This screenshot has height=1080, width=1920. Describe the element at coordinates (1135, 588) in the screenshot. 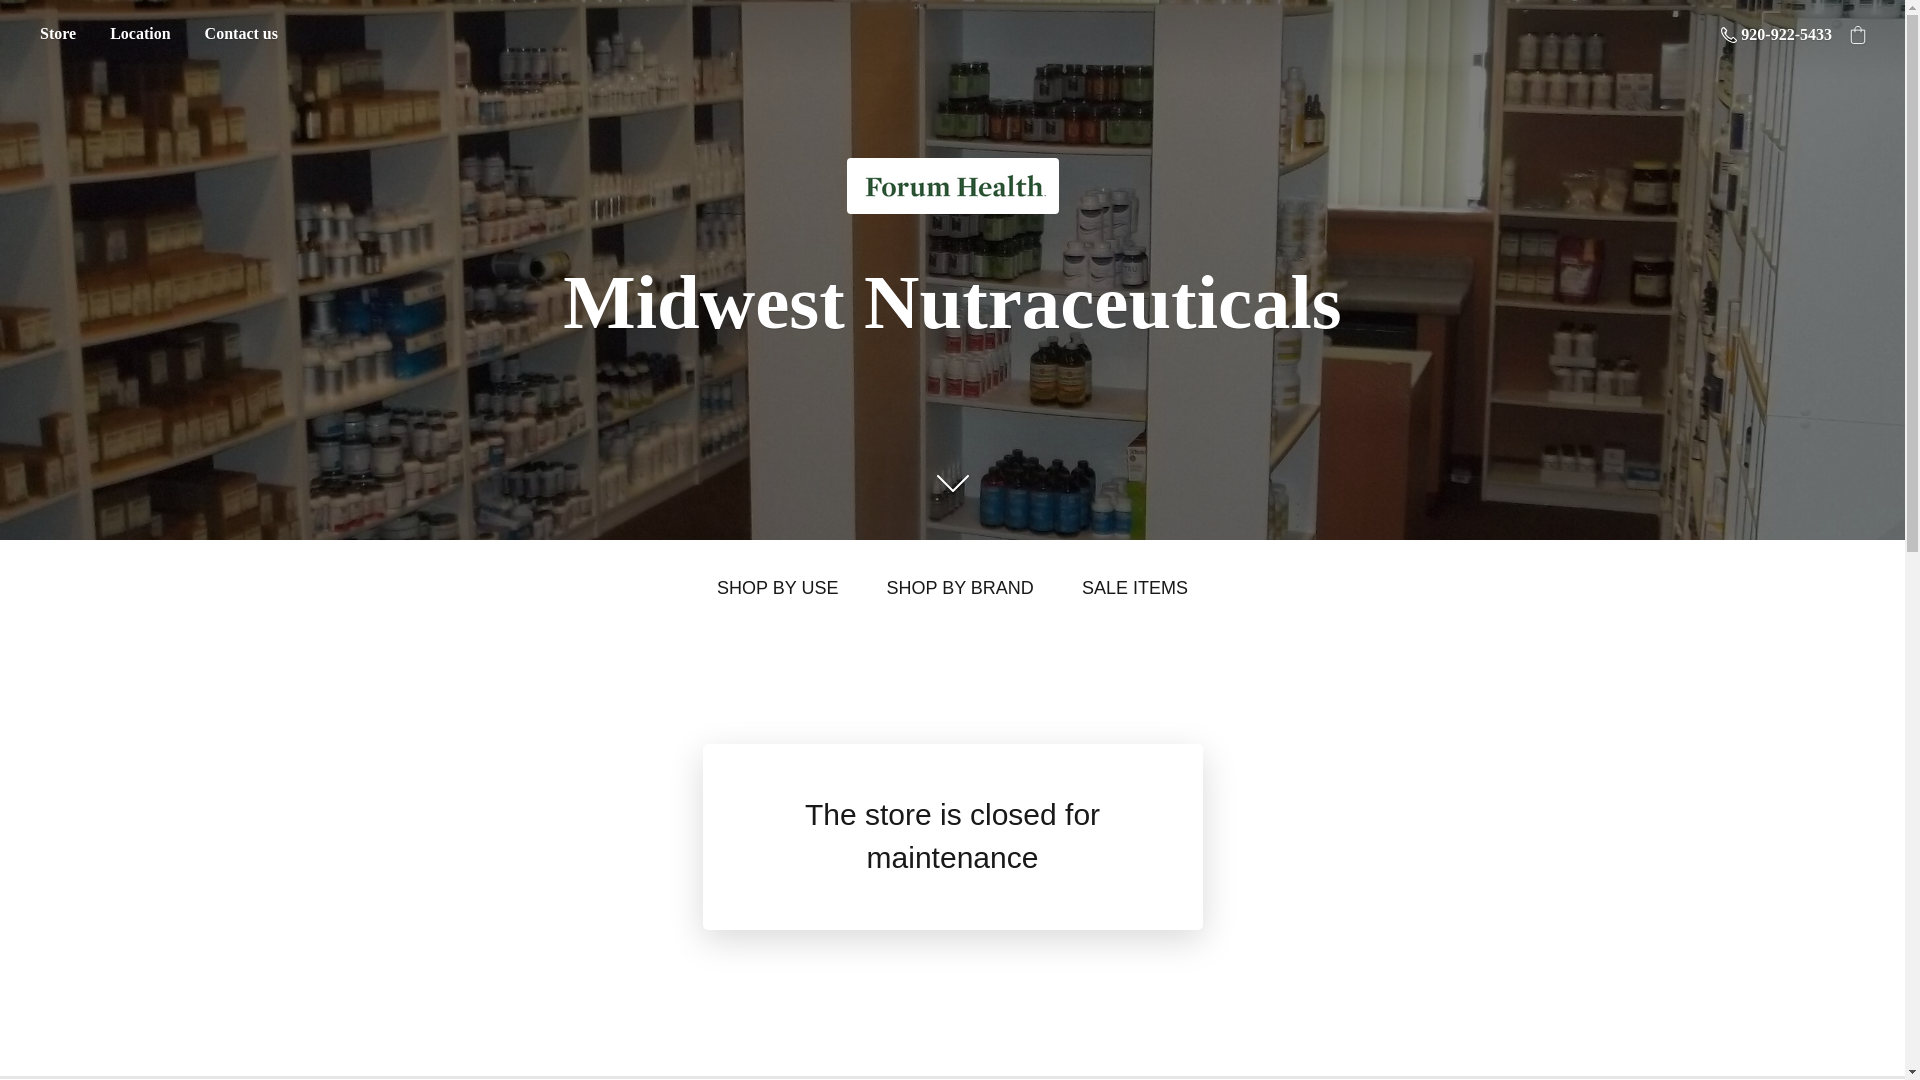

I see `SALE ITEMS` at that location.